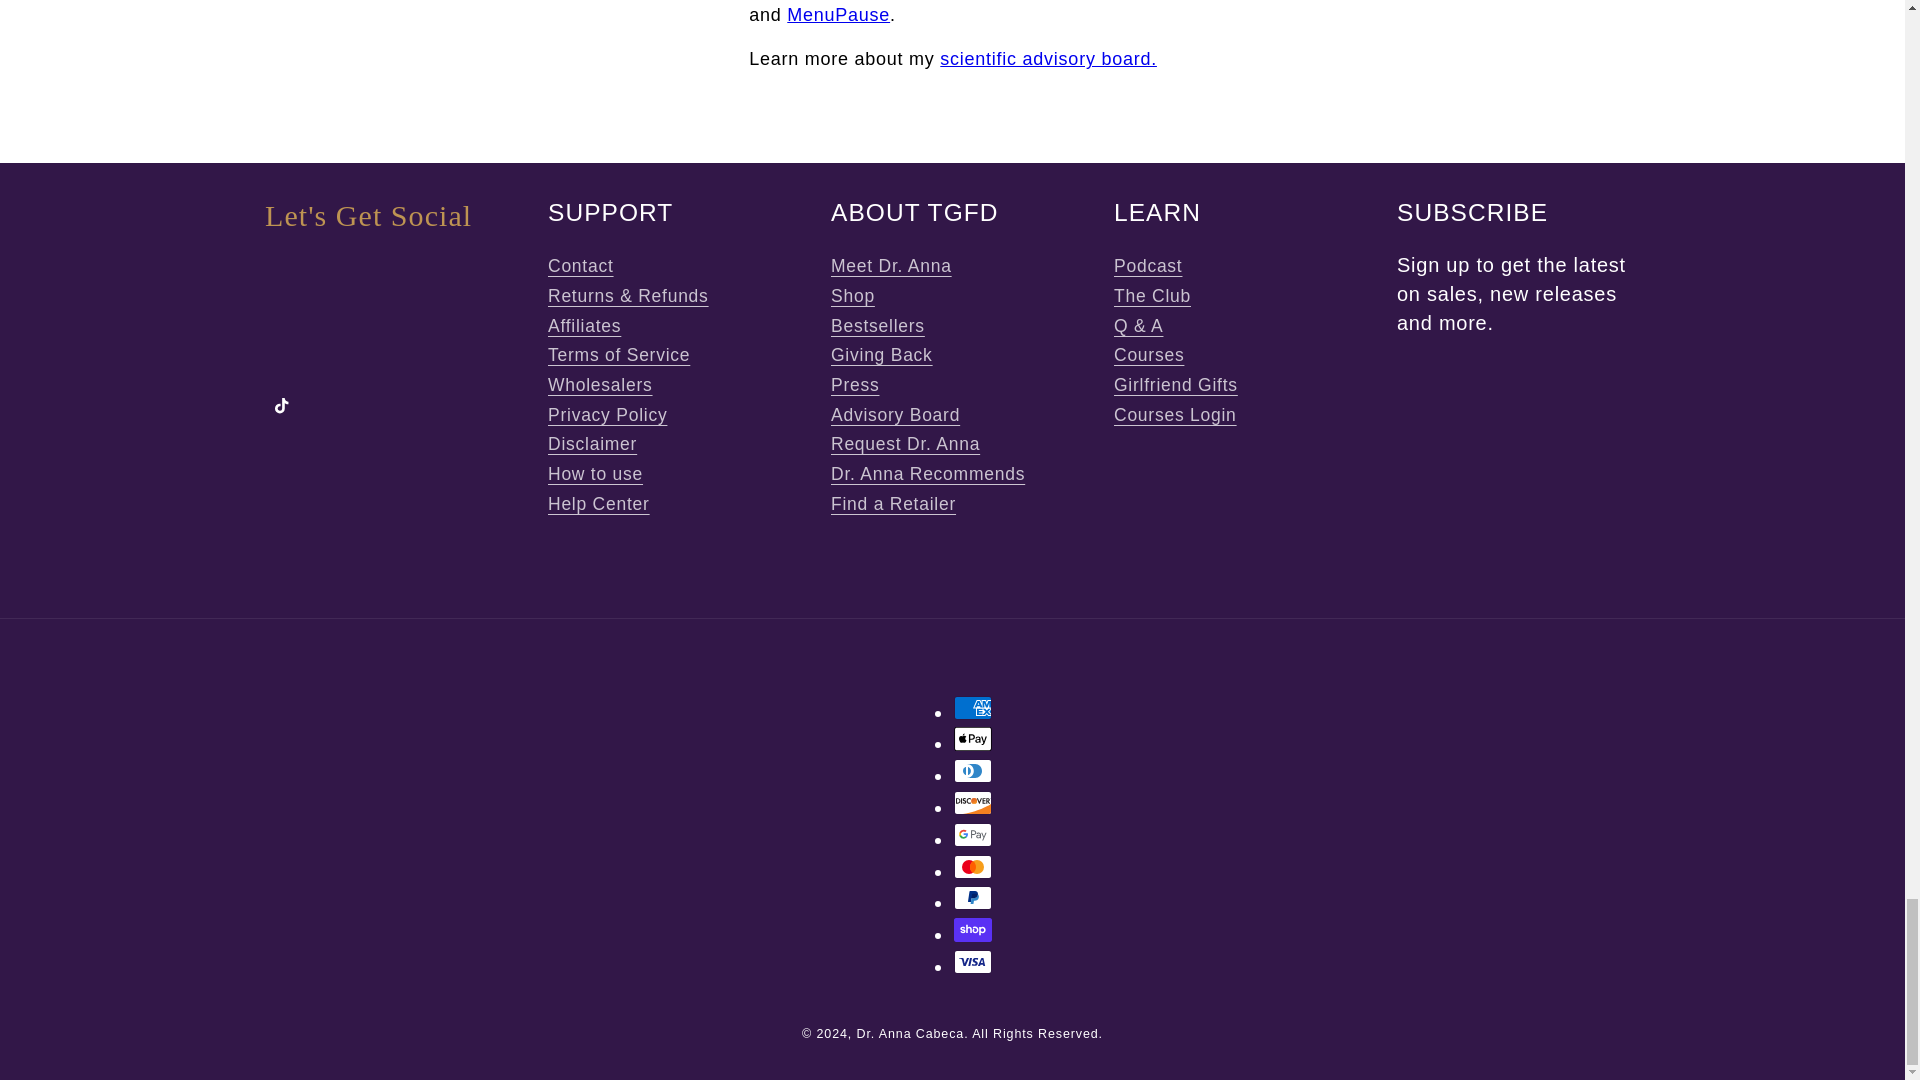 The width and height of the screenshot is (1920, 1080). I want to click on Discover, so click(973, 802).